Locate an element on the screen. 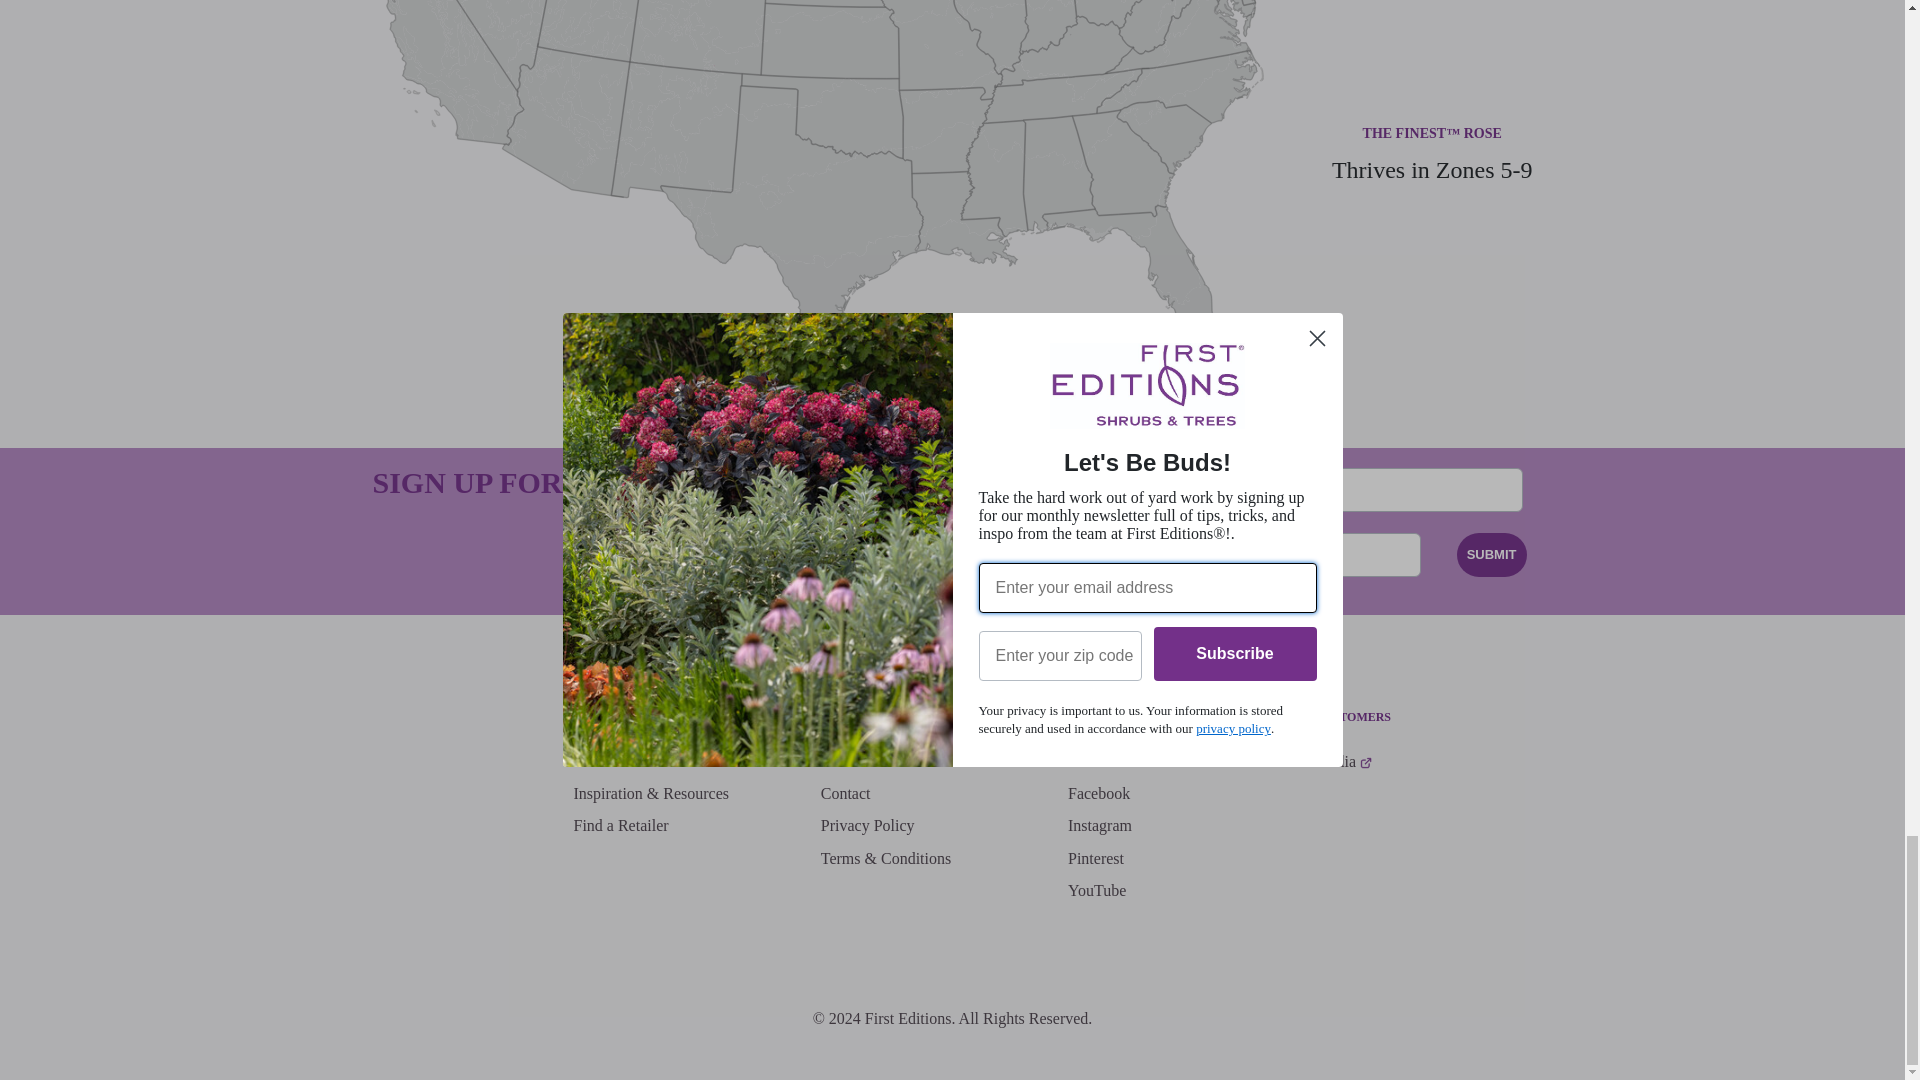  Privacy Policy is located at coordinates (868, 826).